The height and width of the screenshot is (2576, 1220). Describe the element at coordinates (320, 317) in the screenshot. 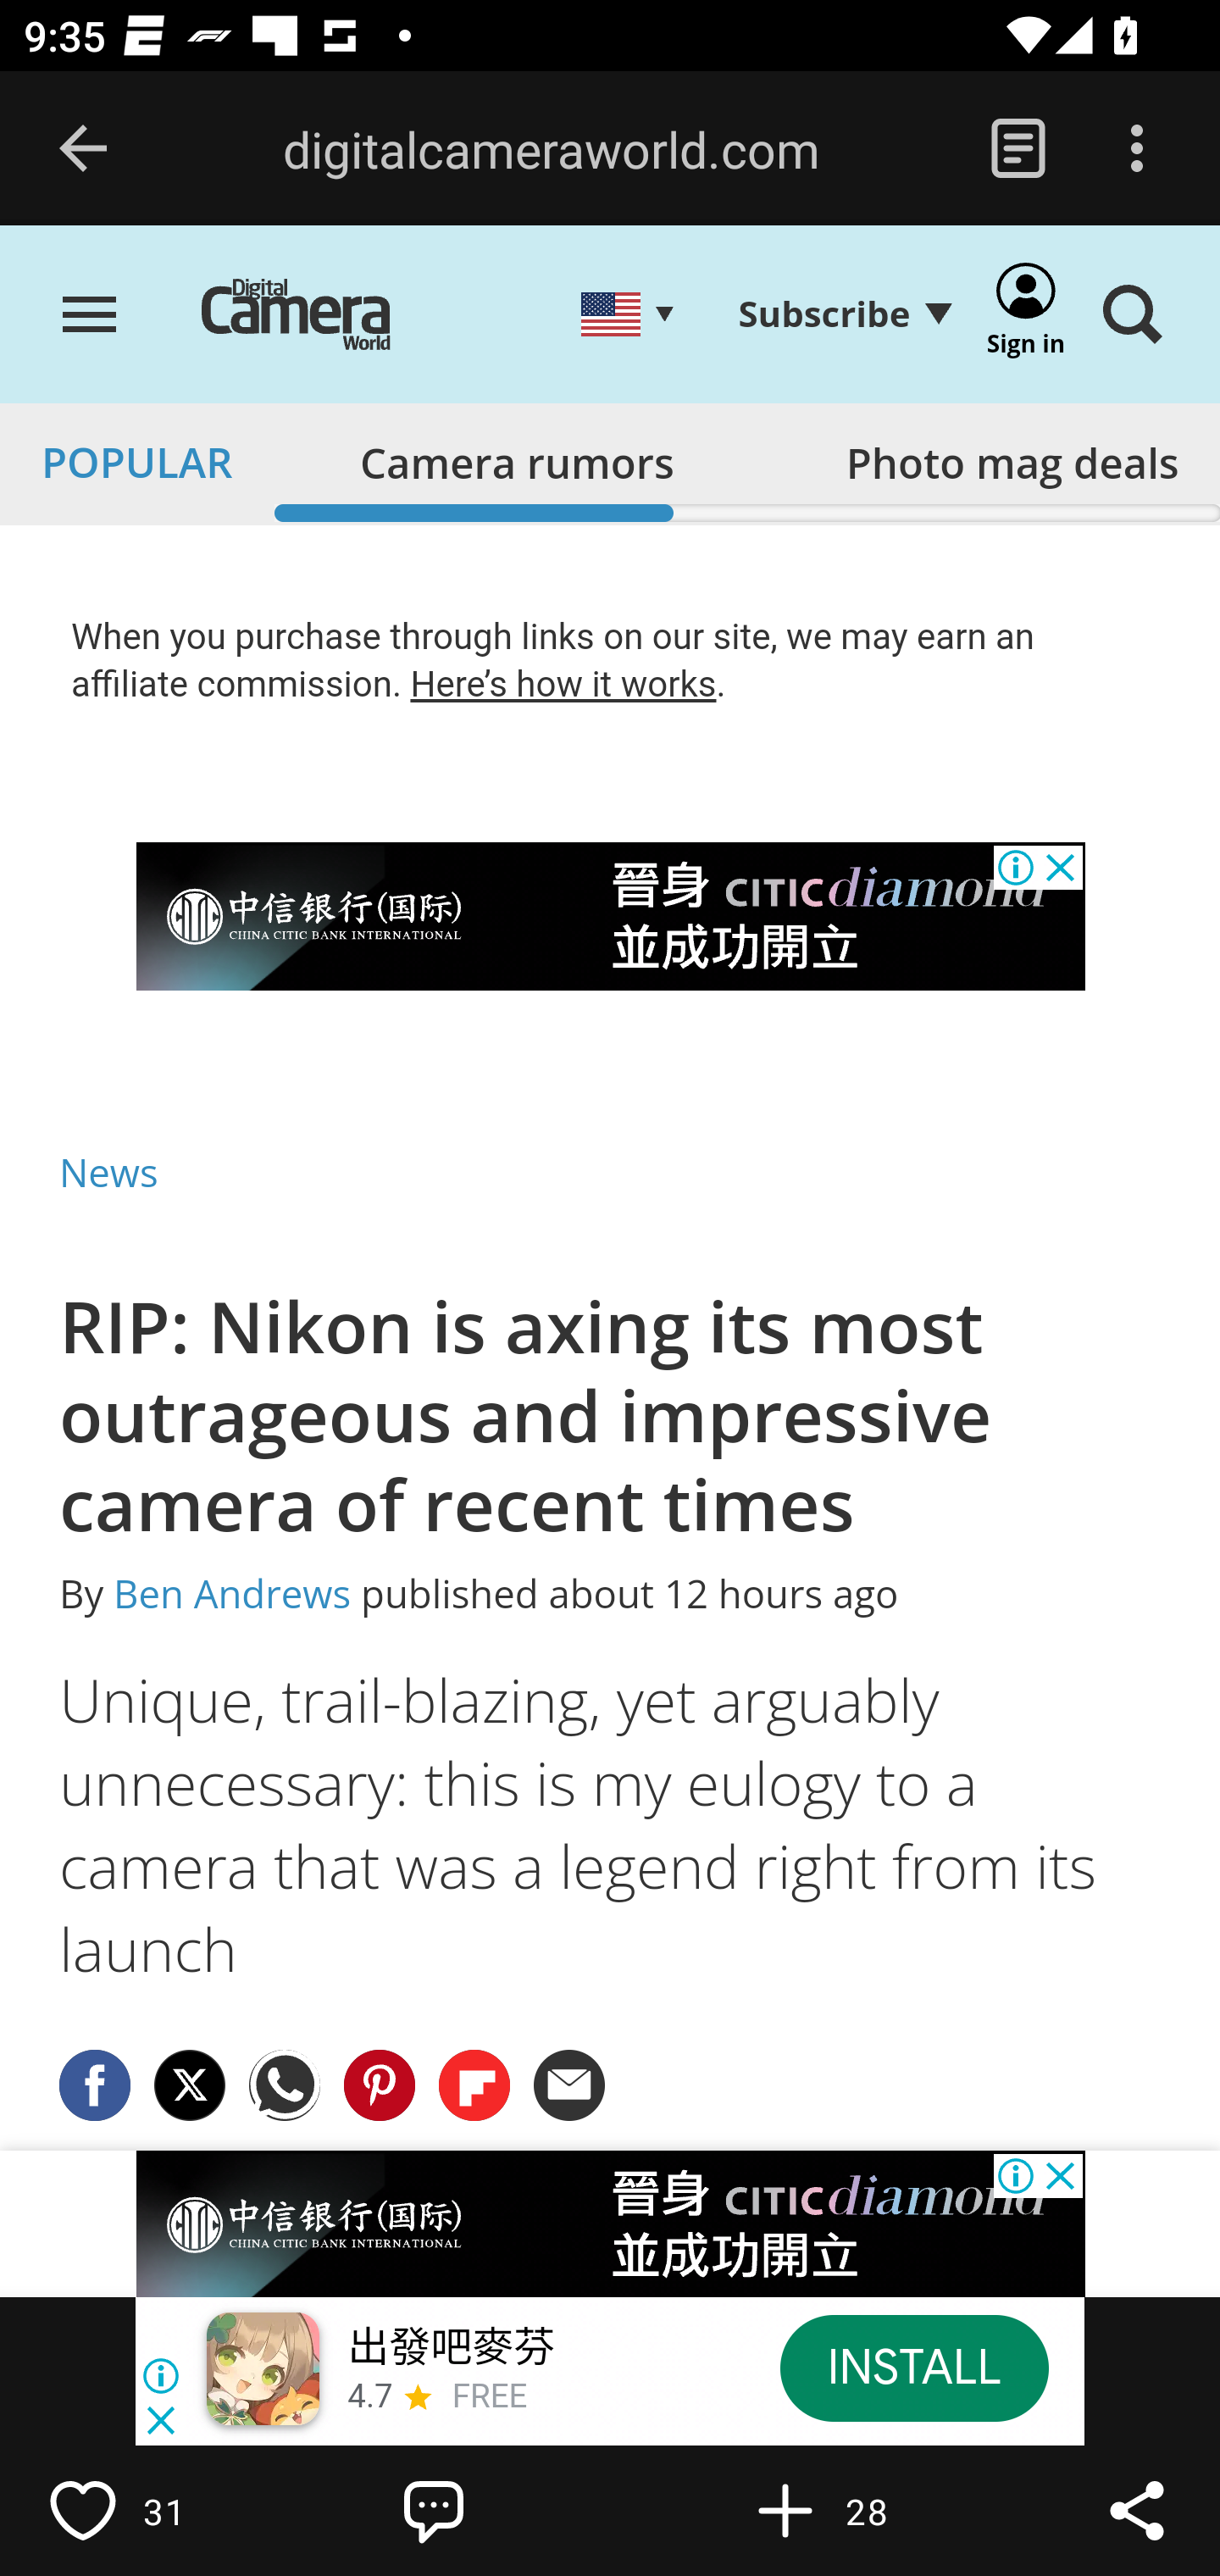

I see `Digital Camera World` at that location.